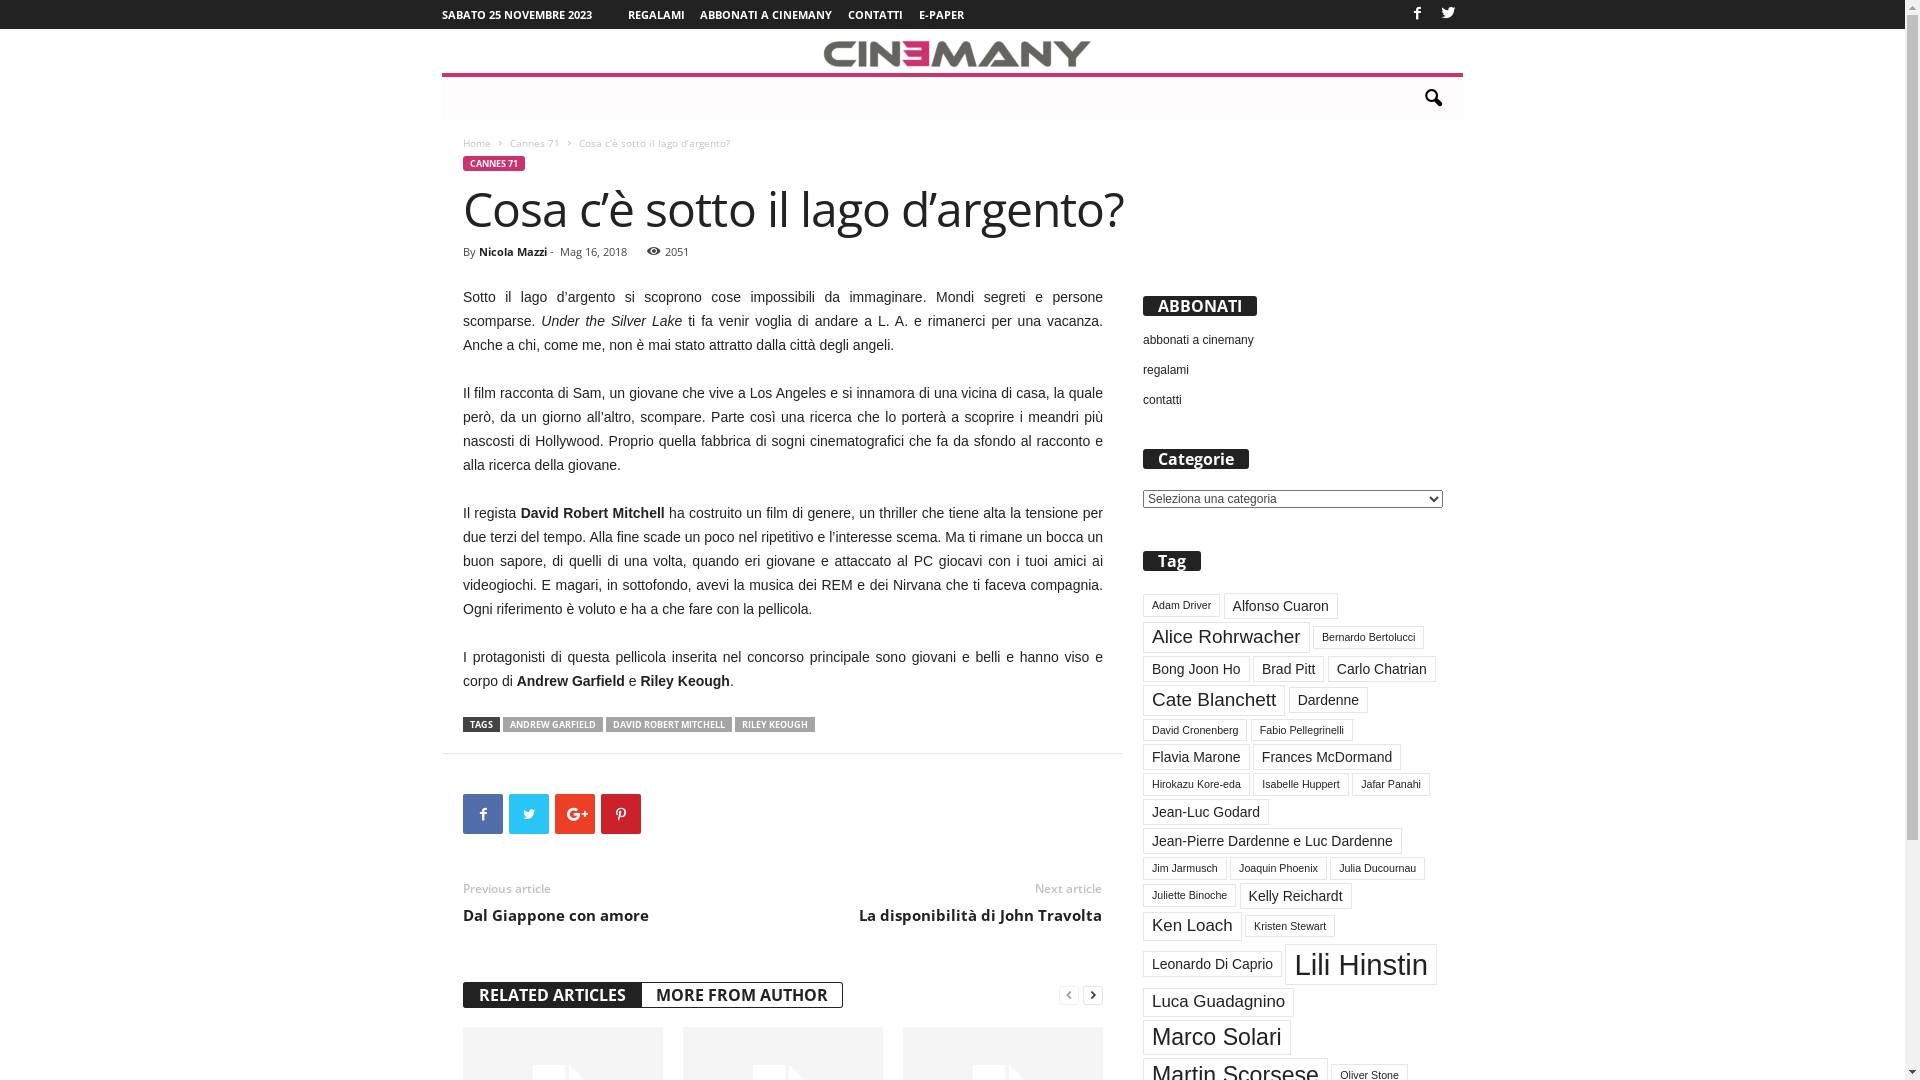 This screenshot has height=1080, width=1920. I want to click on Isabelle Huppert, so click(1301, 784).